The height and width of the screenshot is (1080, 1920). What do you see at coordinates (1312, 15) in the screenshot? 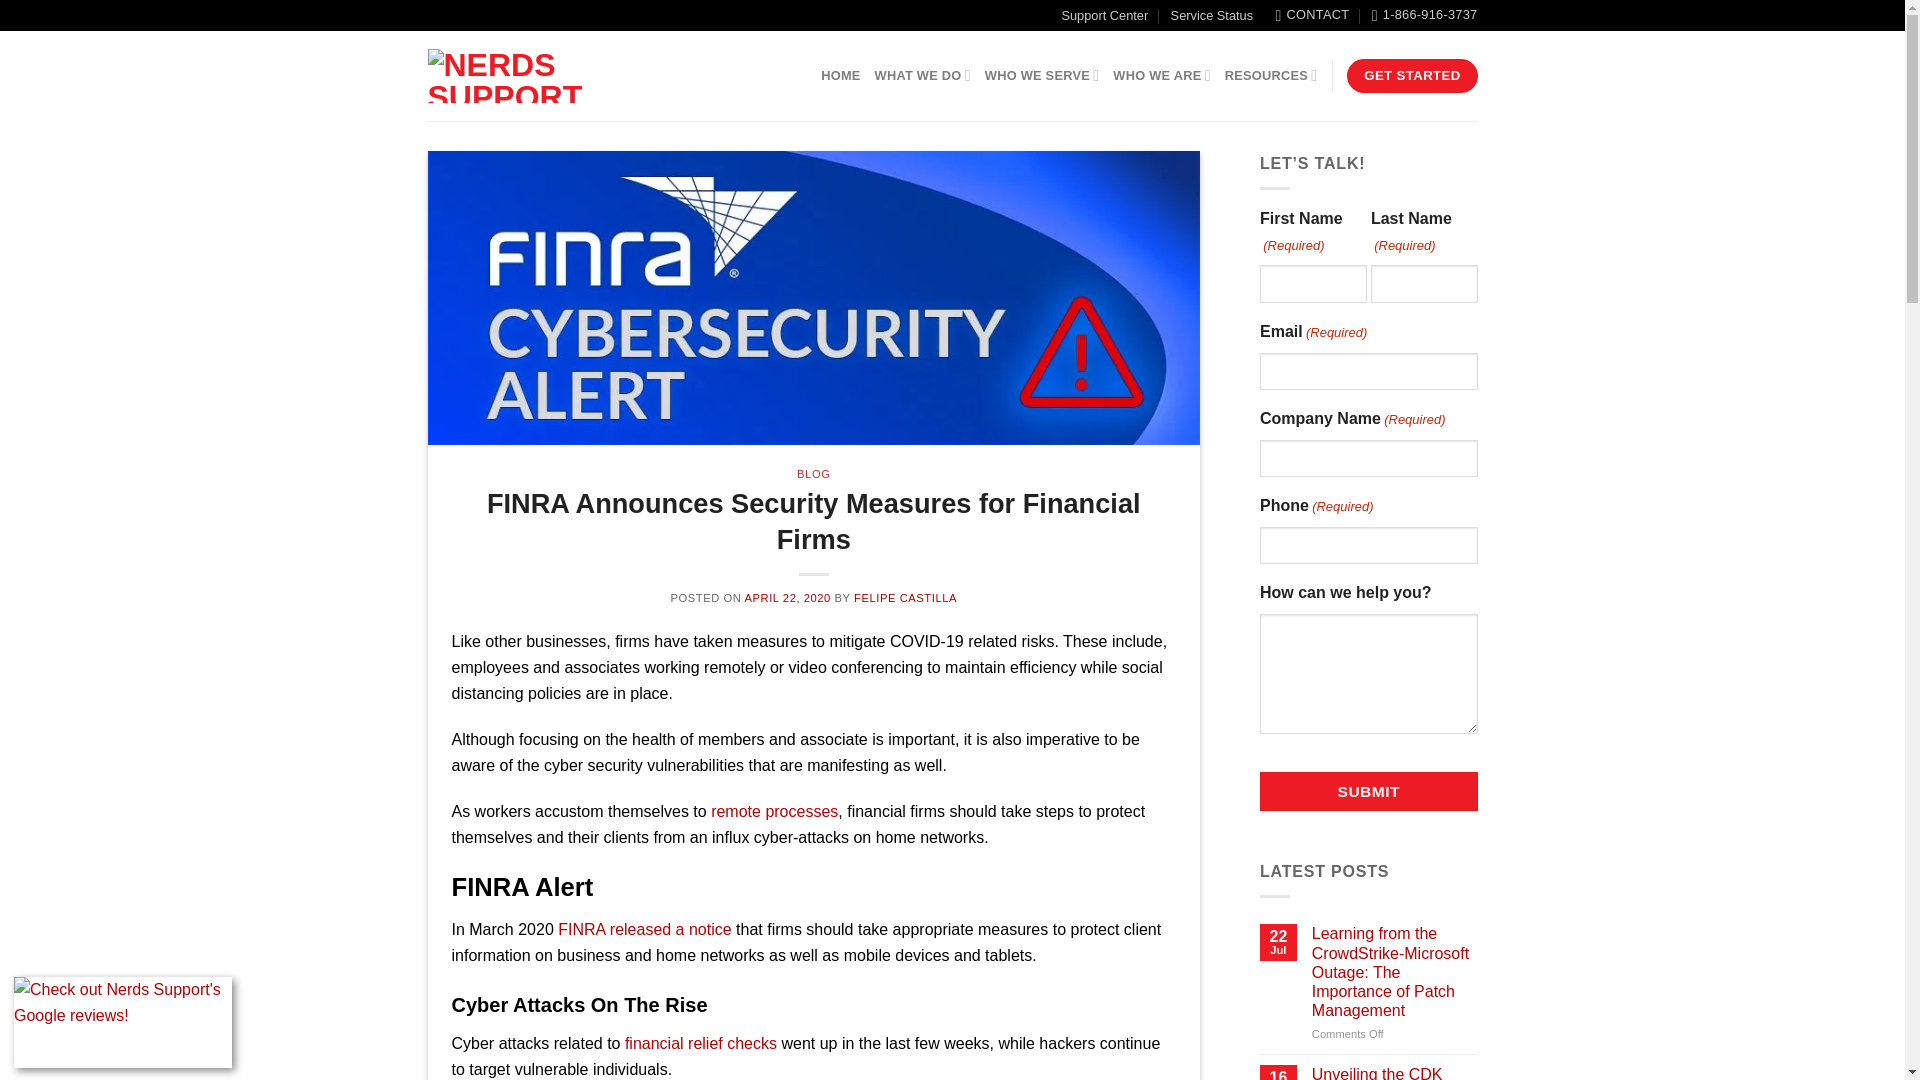
I see `CONTACT` at bounding box center [1312, 15].